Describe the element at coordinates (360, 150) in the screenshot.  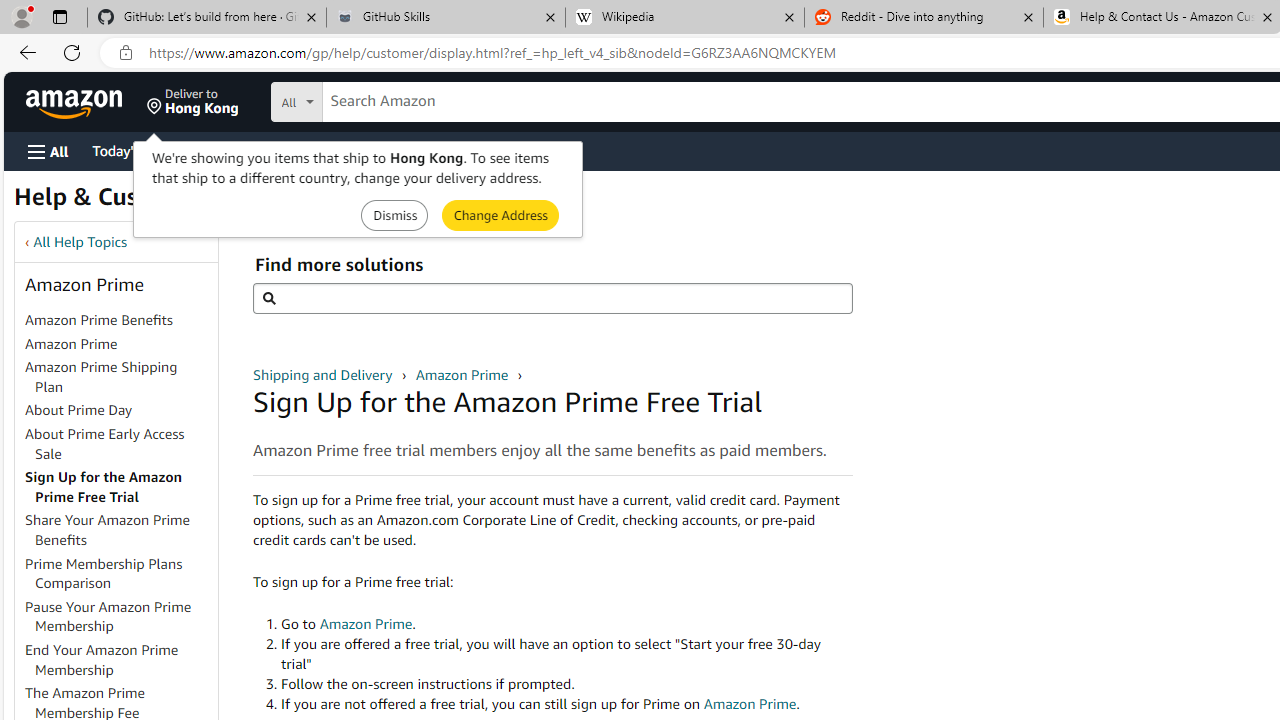
I see `Registry` at that location.